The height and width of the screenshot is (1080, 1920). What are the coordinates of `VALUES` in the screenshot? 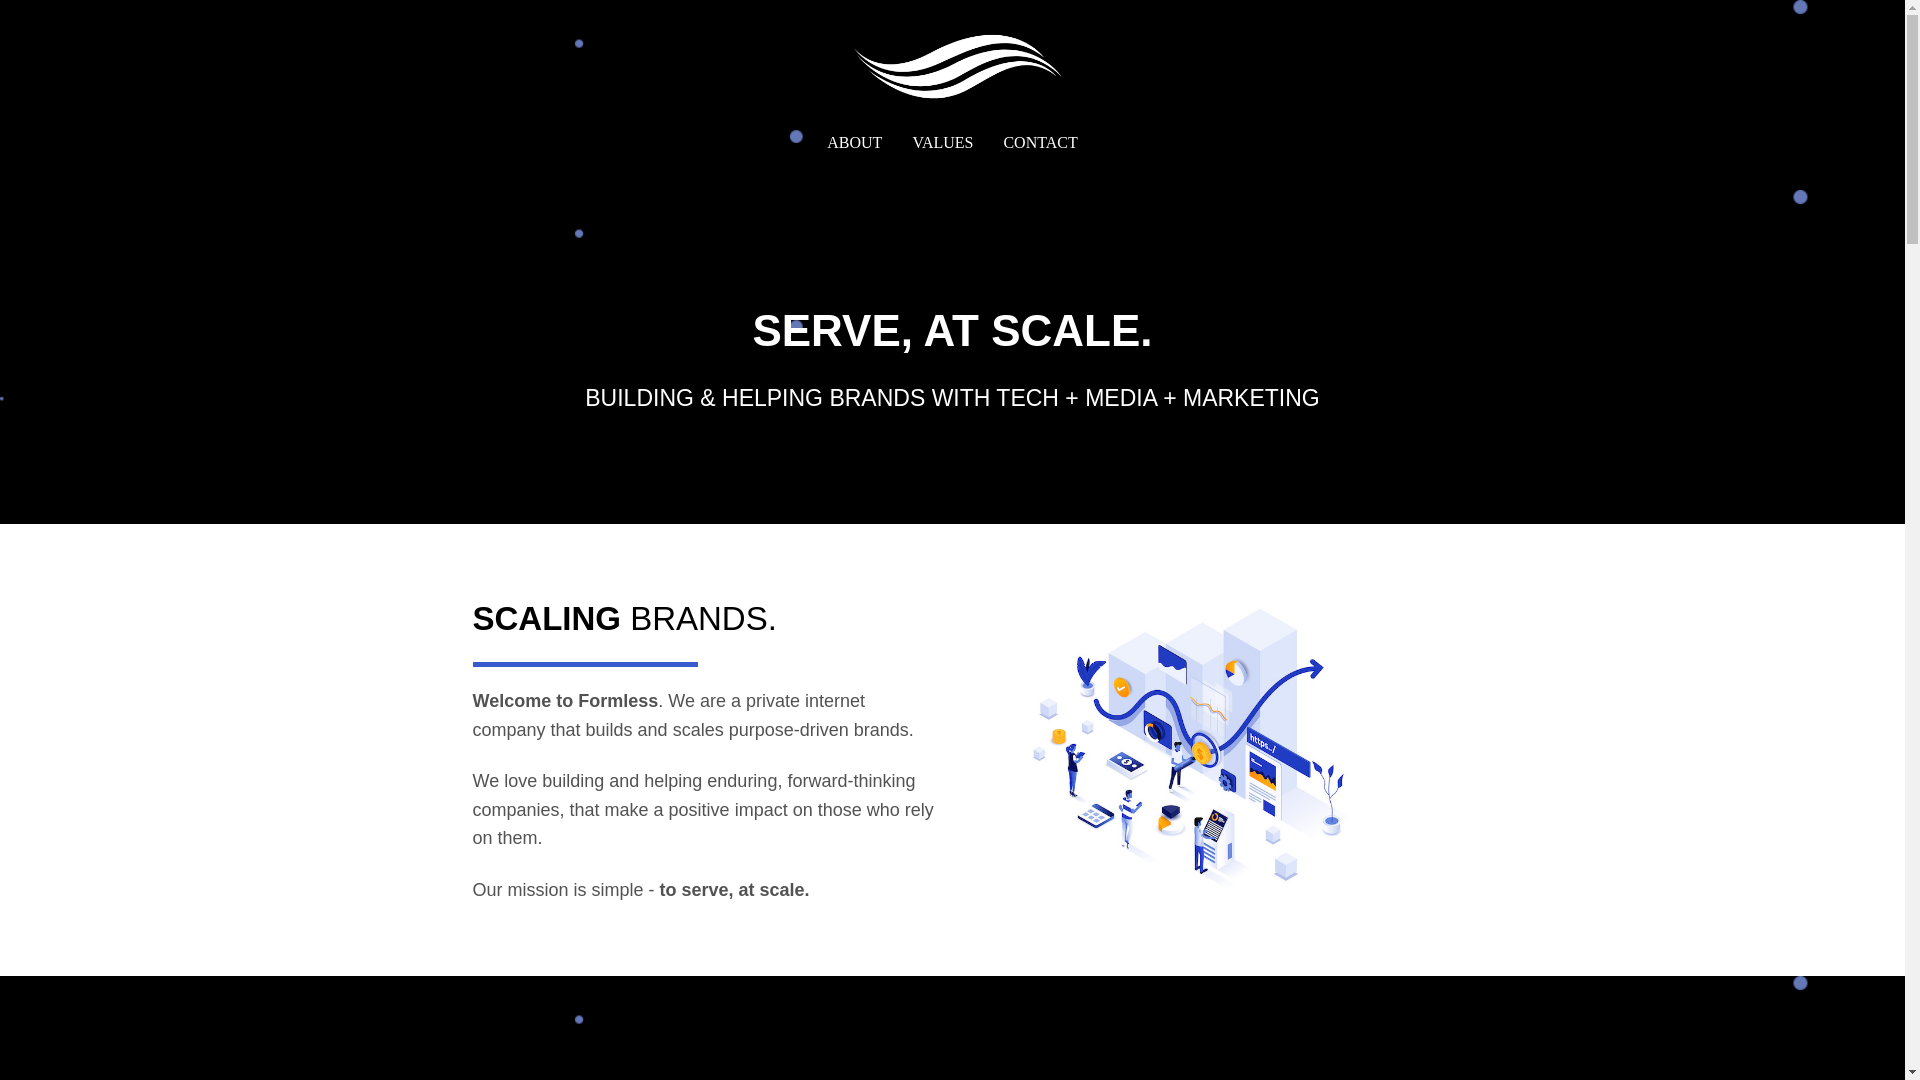 It's located at (942, 142).